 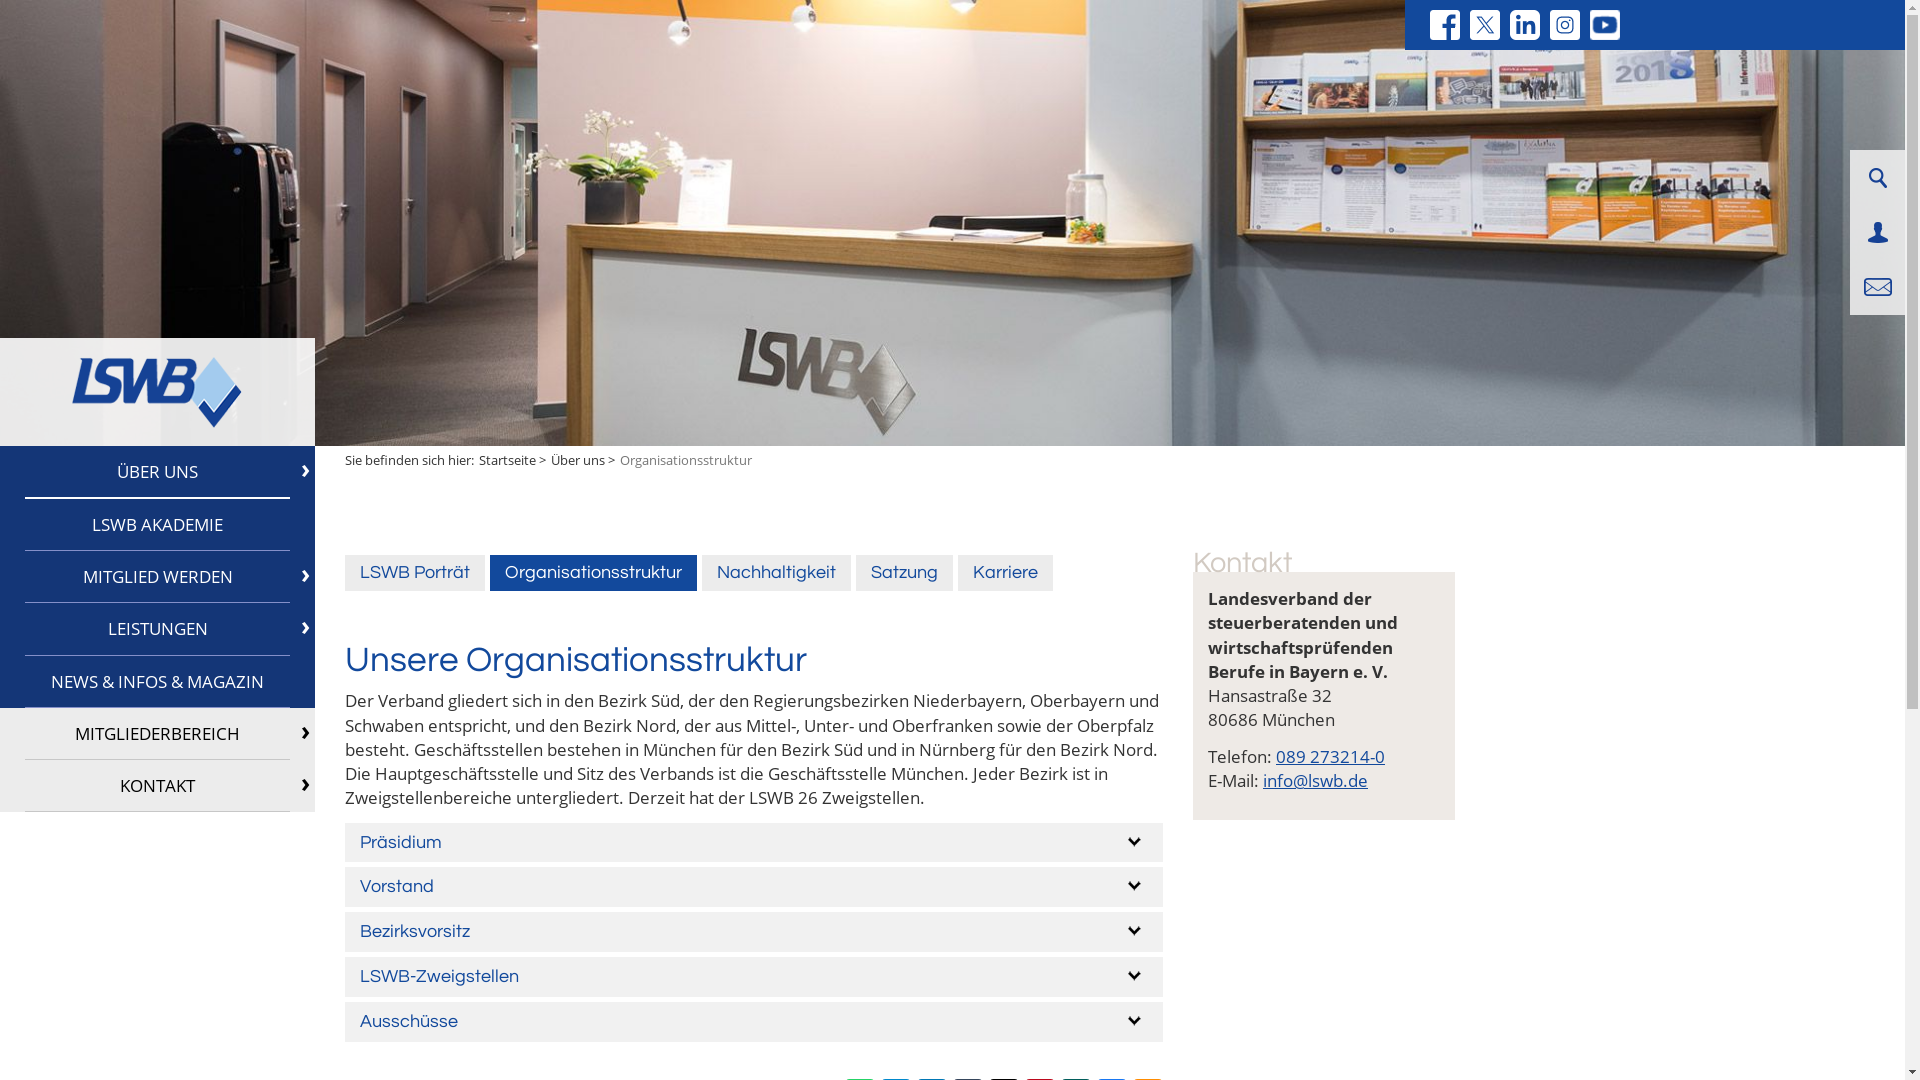 What do you see at coordinates (754, 932) in the screenshot?
I see `Bezirksvorsitz` at bounding box center [754, 932].